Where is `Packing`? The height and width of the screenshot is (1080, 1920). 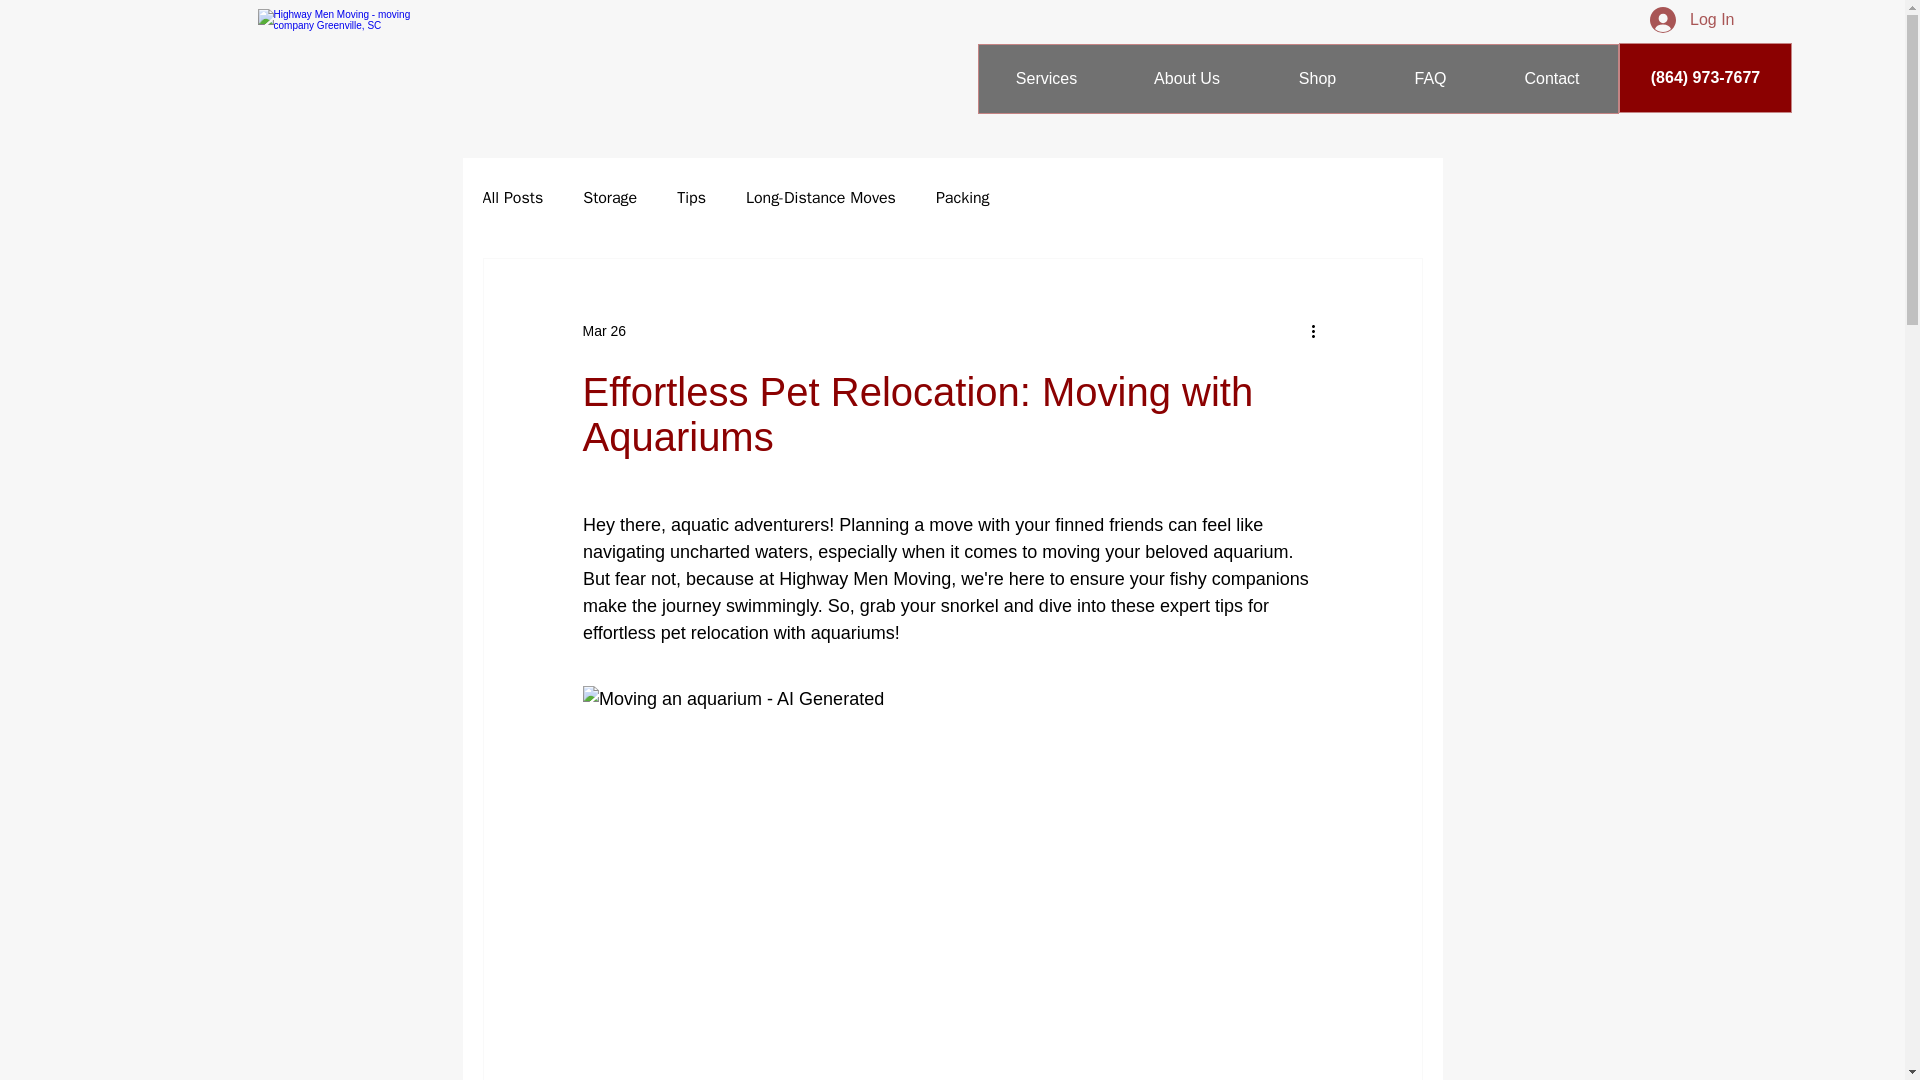 Packing is located at coordinates (963, 198).